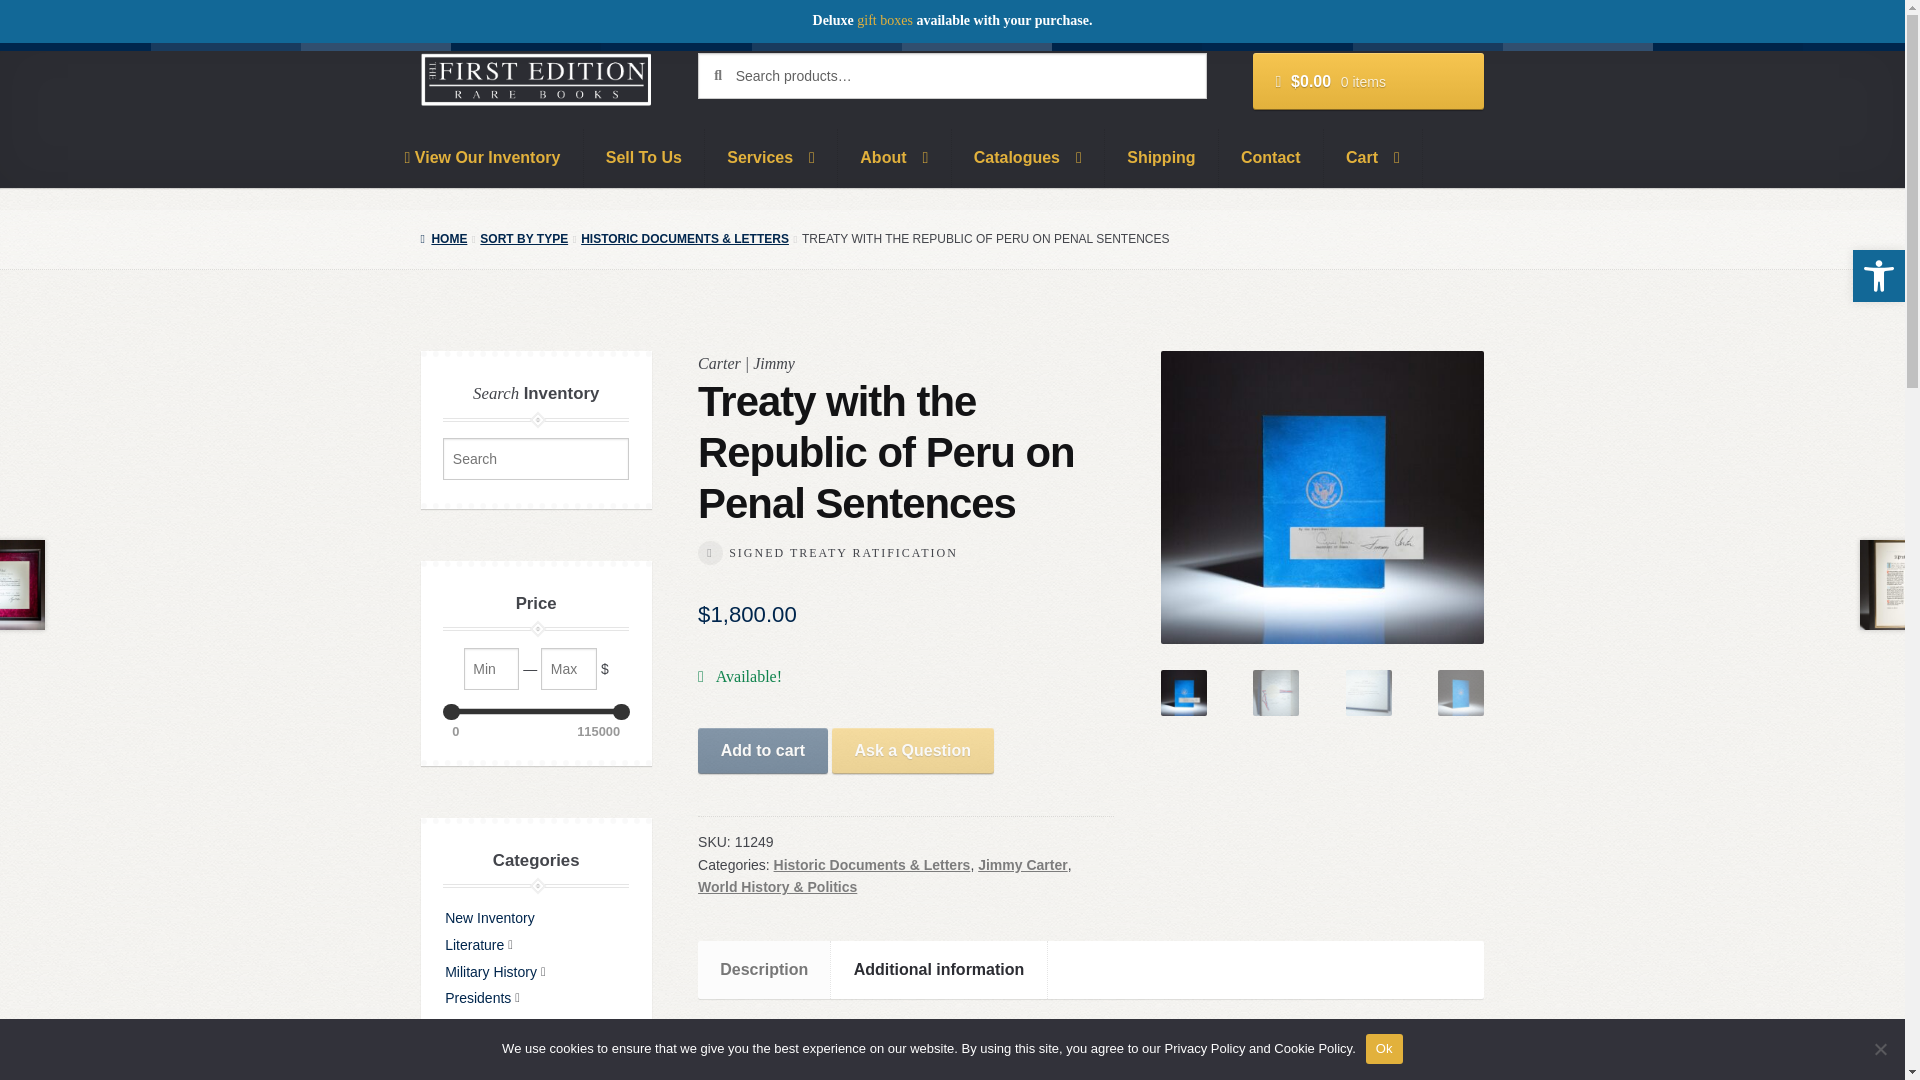 The image size is (1920, 1080). Describe the element at coordinates (1368, 82) in the screenshot. I see `View your shopping cart` at that location.